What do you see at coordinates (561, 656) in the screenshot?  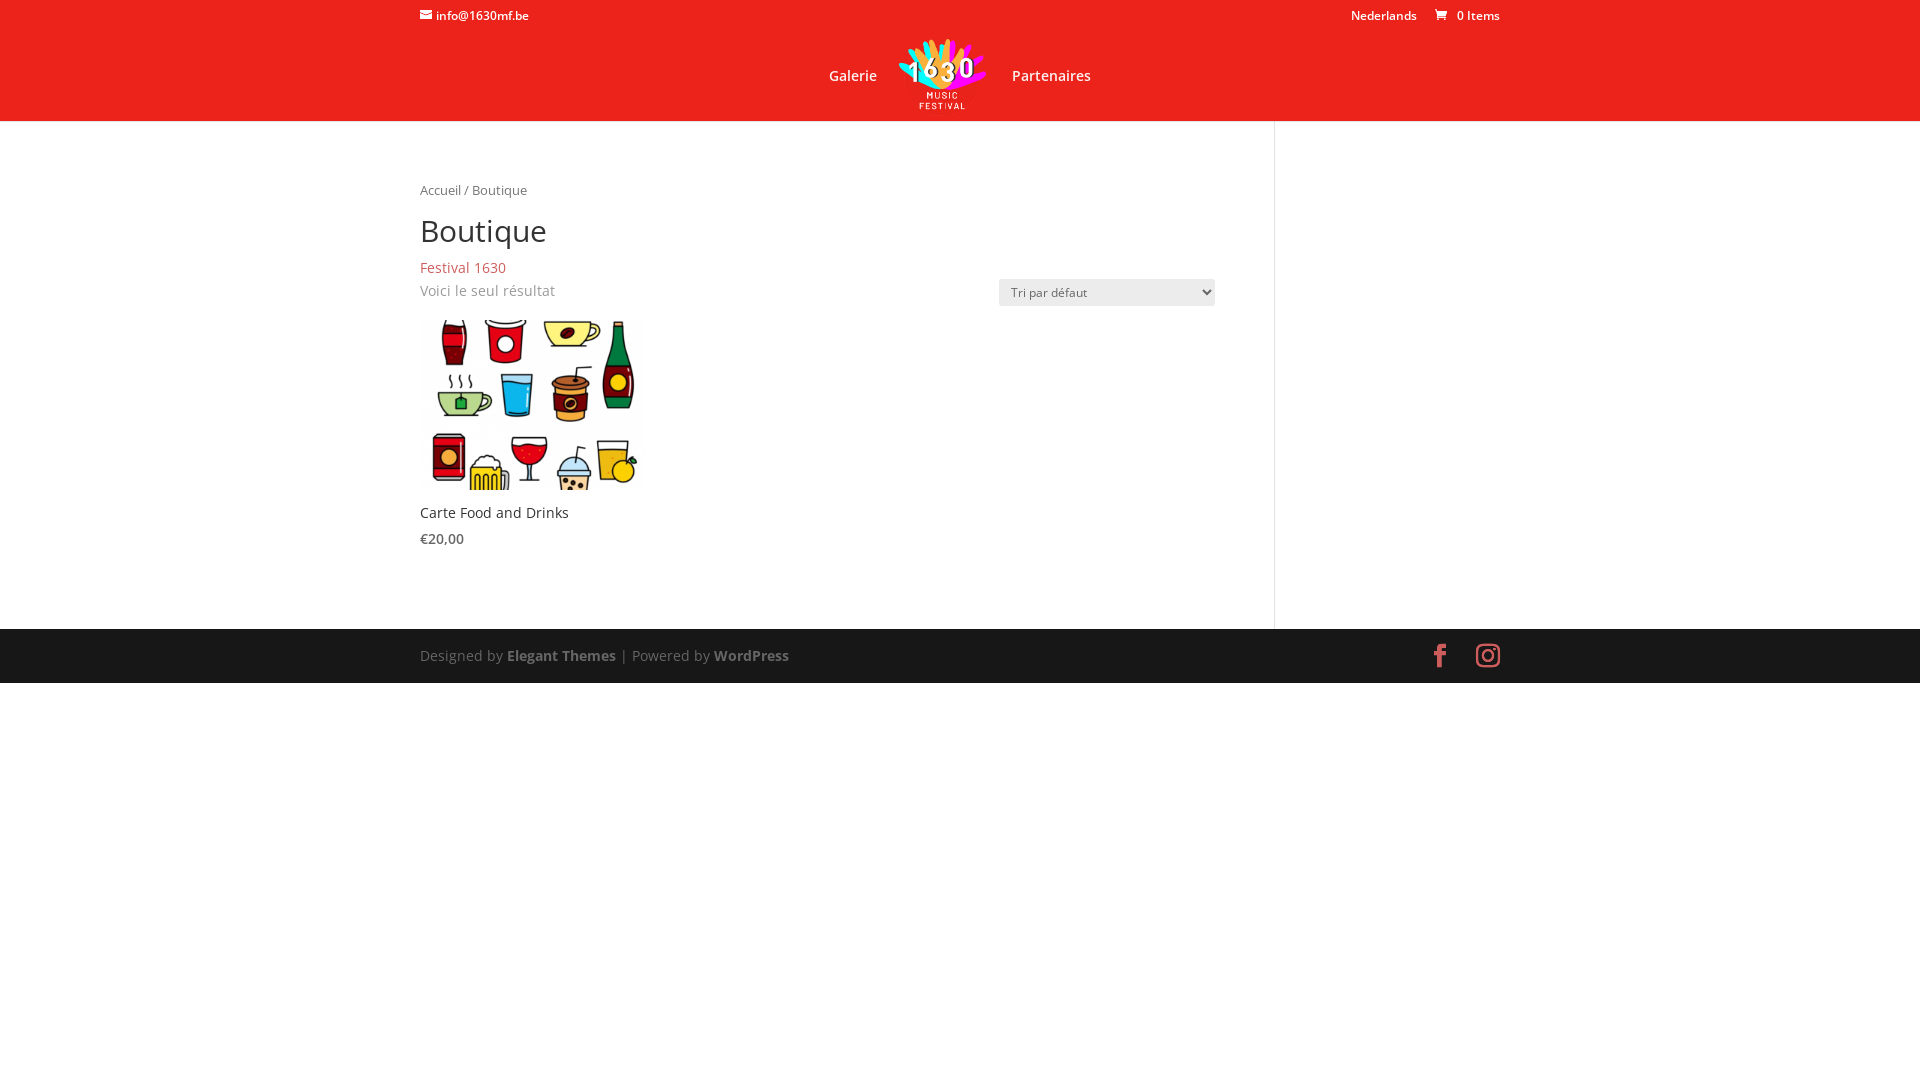 I see `Elegant Themes` at bounding box center [561, 656].